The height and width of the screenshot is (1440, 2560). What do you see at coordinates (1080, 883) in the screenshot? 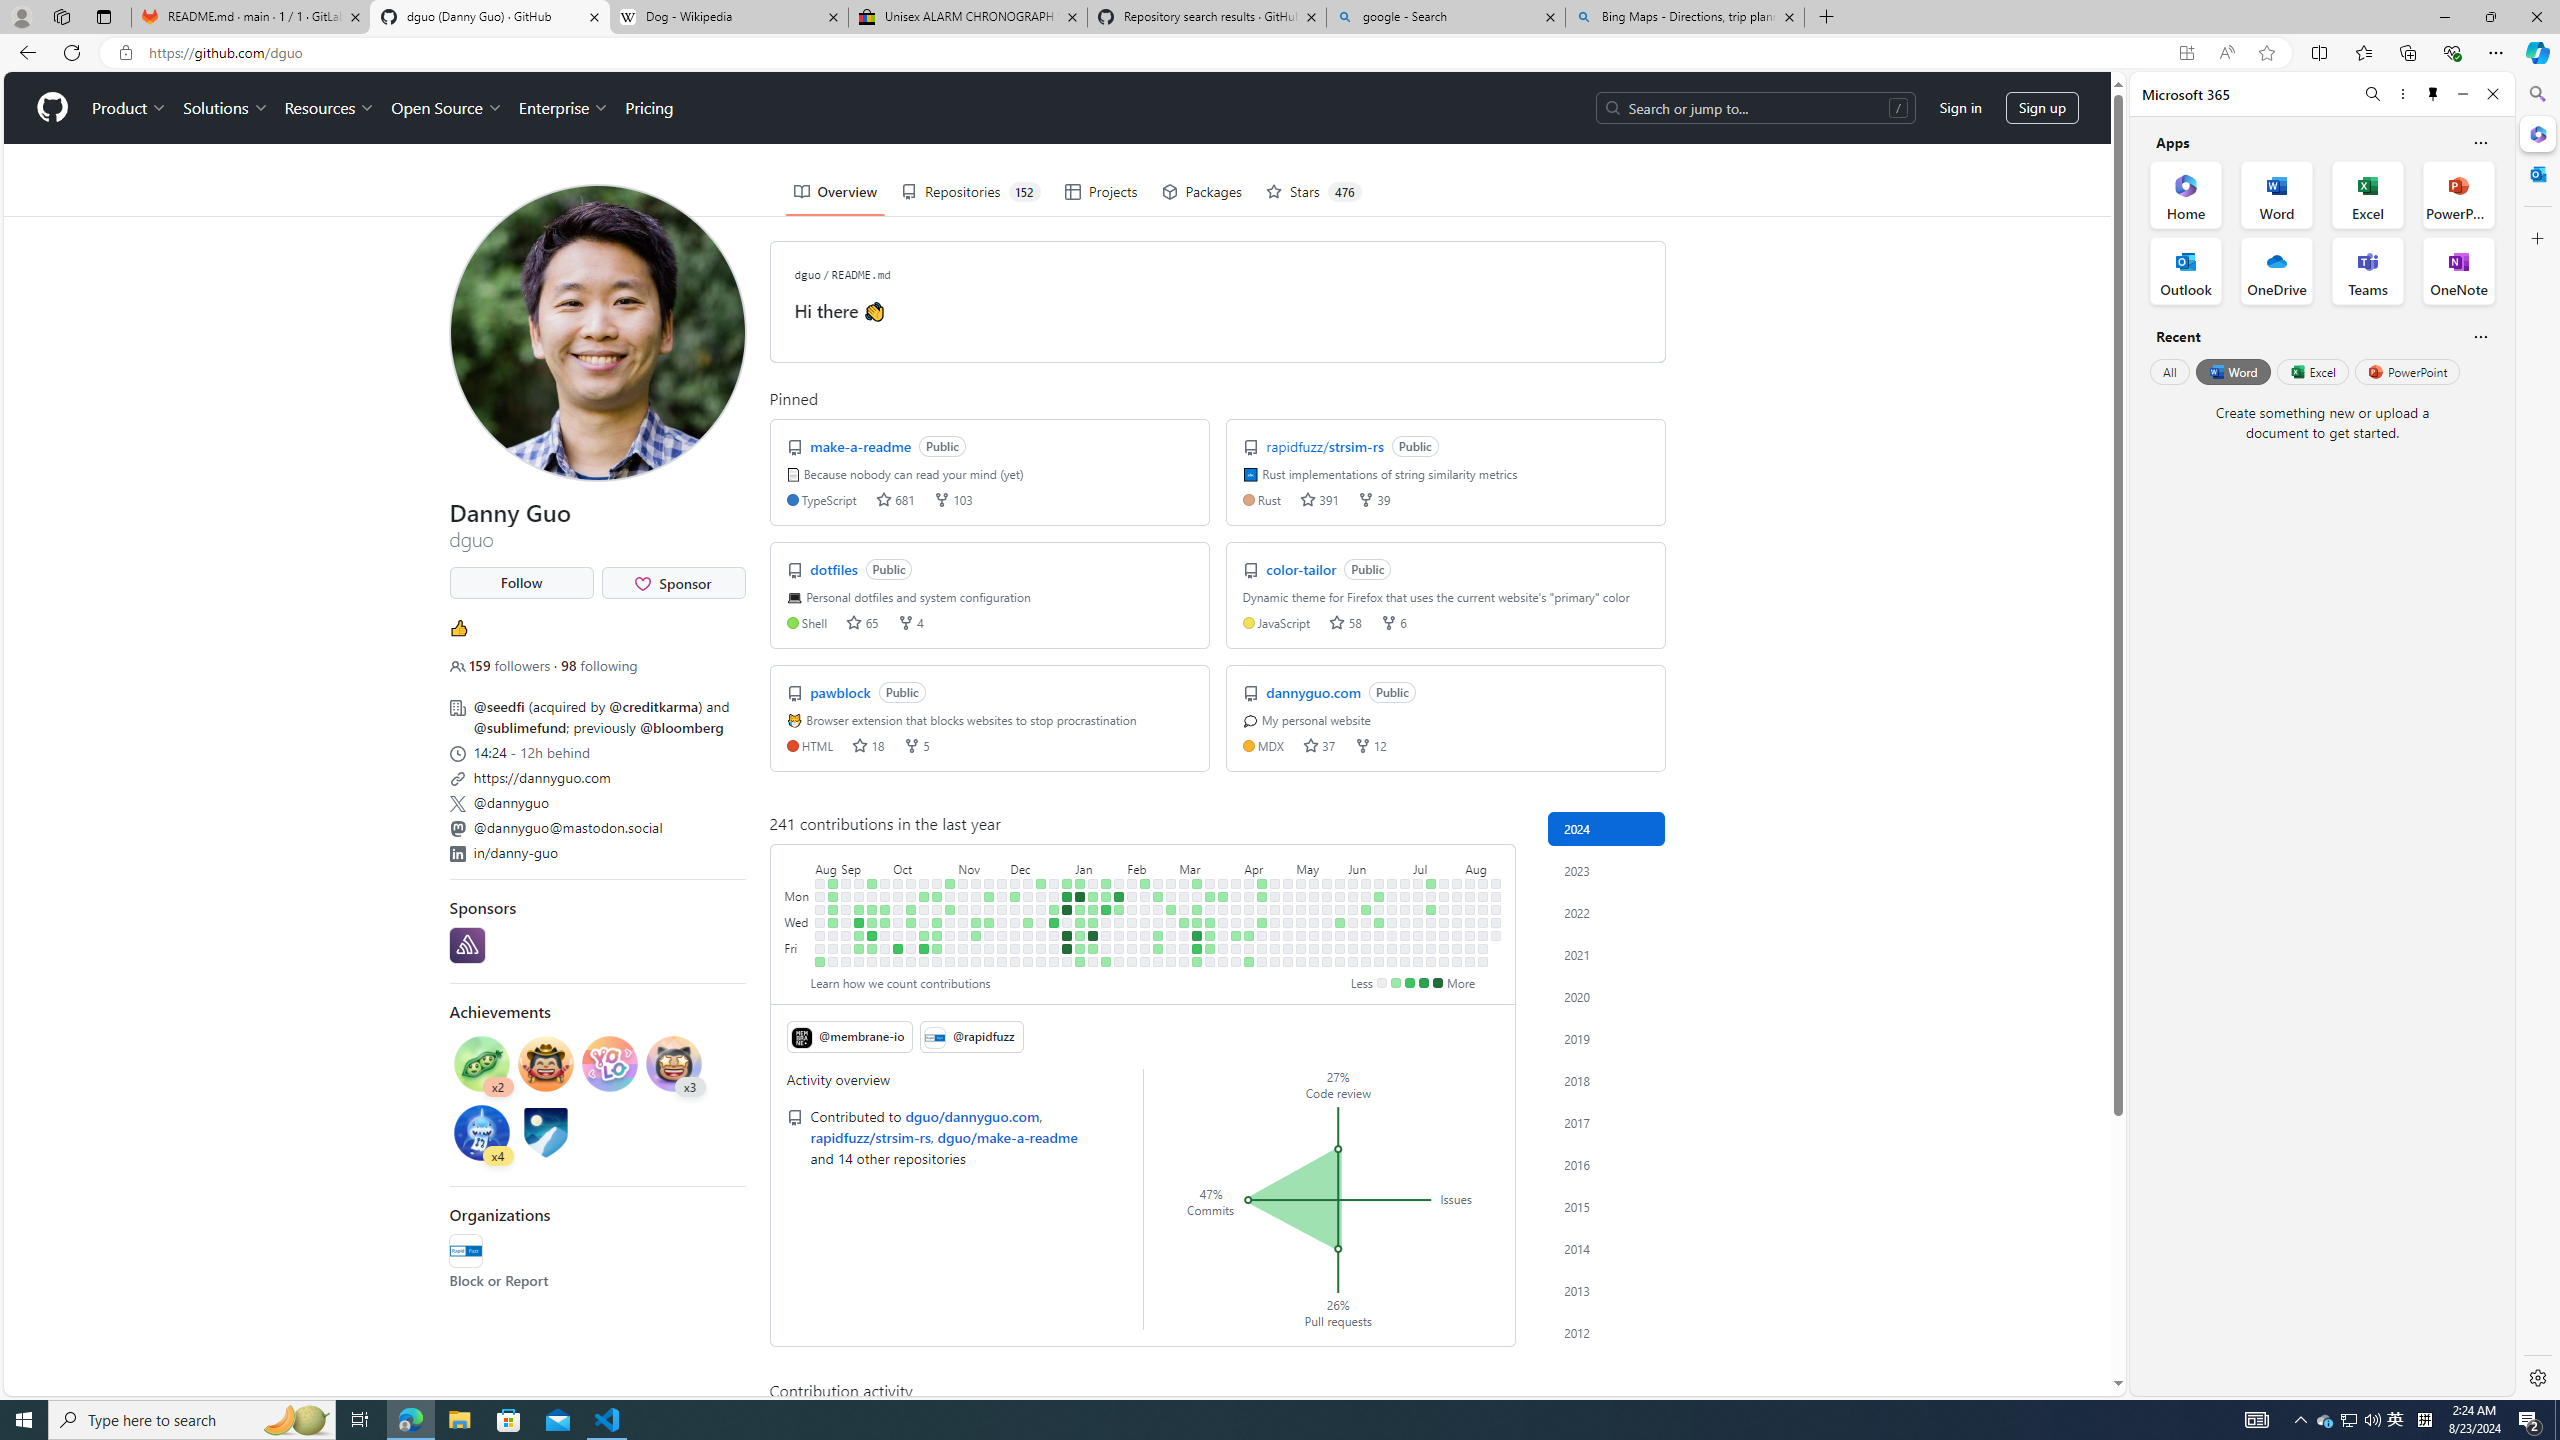
I see `1 contribution on January 7th.` at bounding box center [1080, 883].